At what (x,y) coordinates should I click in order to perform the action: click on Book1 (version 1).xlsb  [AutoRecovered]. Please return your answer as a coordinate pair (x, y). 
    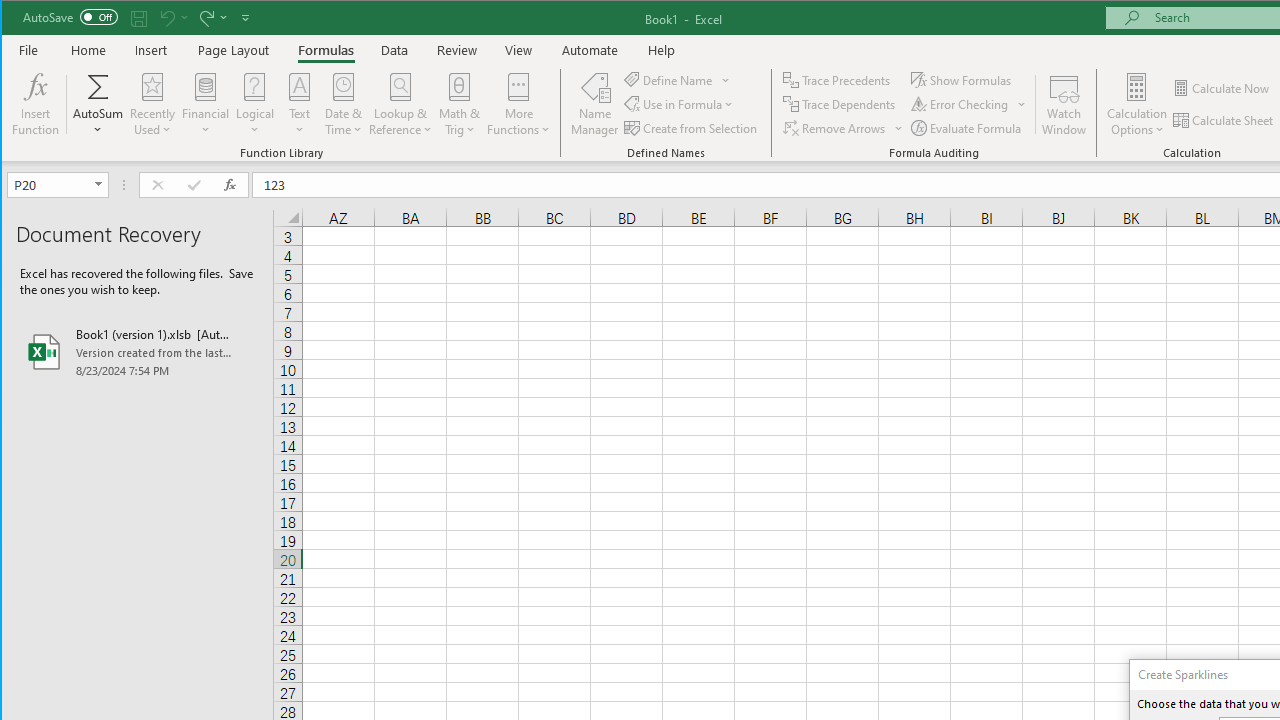
    Looking at the image, I should click on (137, 352).